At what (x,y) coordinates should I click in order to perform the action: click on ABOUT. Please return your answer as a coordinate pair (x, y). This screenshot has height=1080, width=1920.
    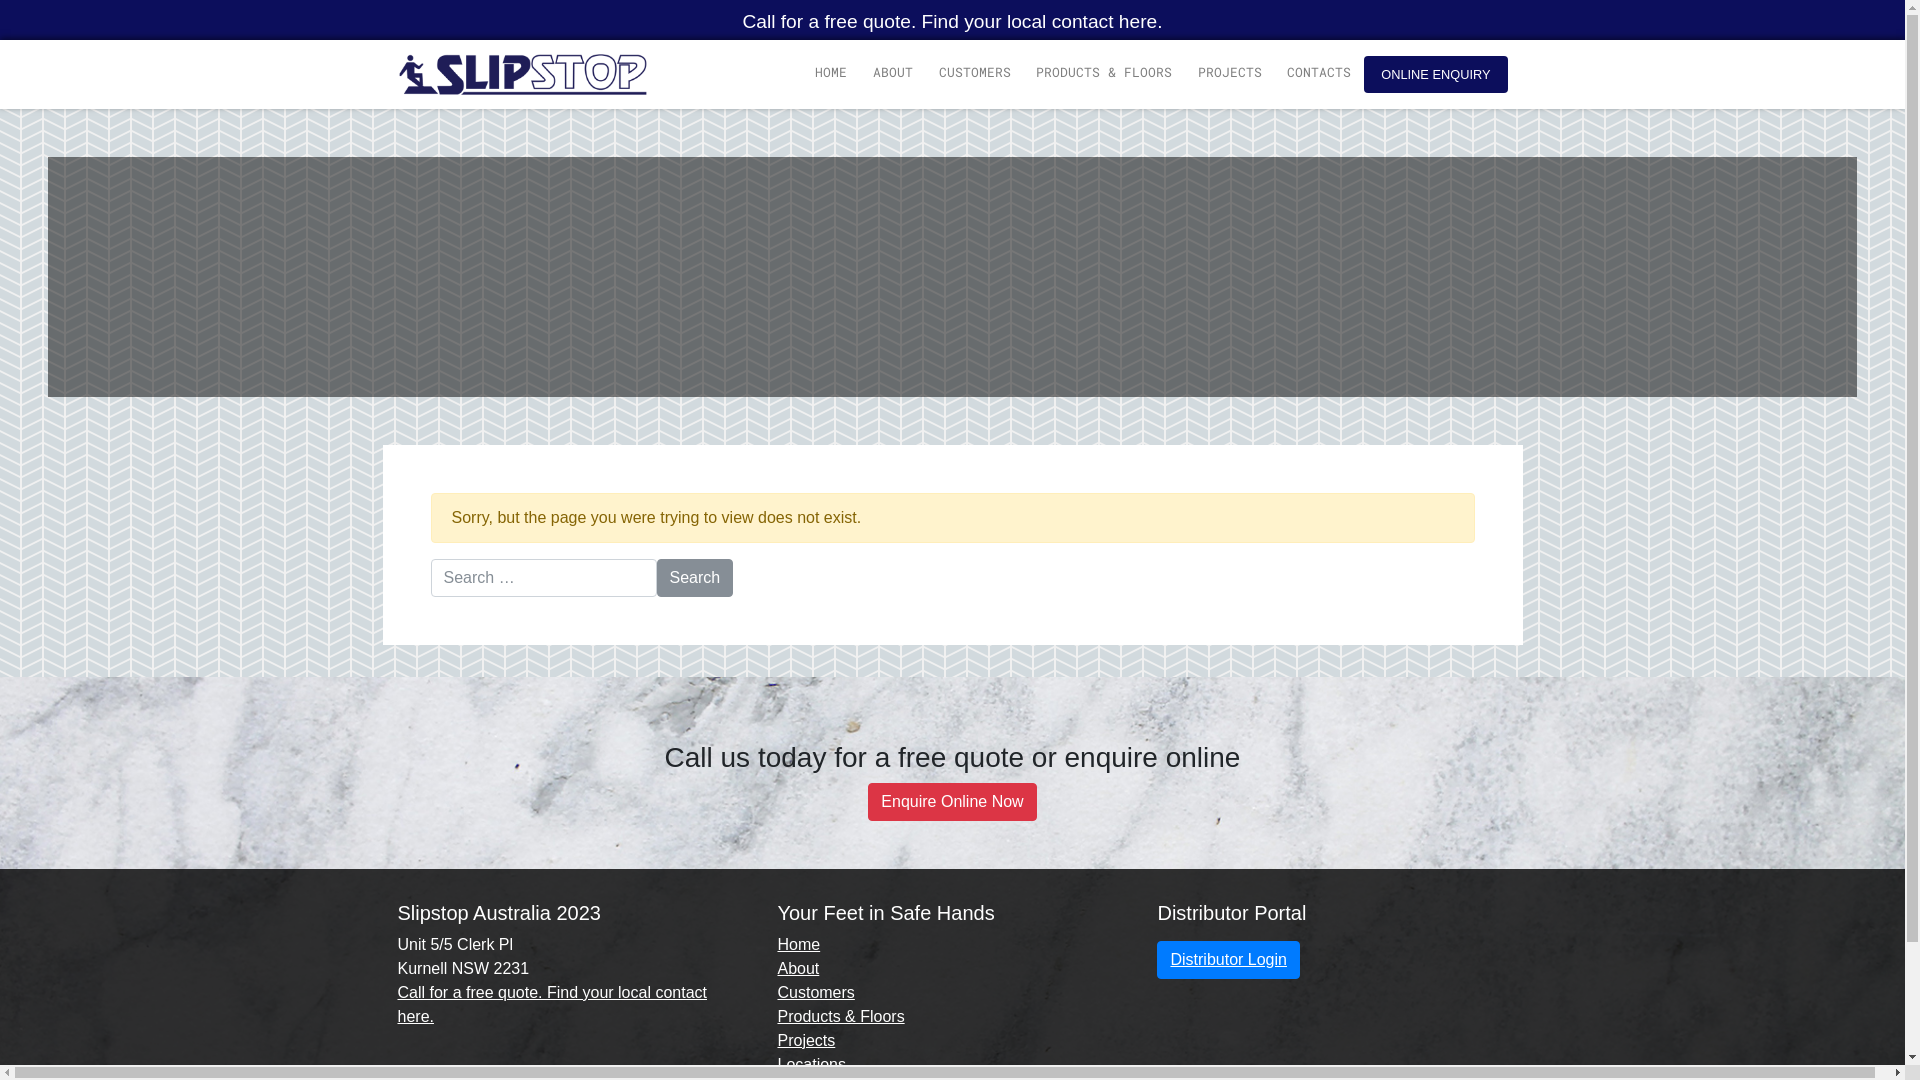
    Looking at the image, I should click on (893, 72).